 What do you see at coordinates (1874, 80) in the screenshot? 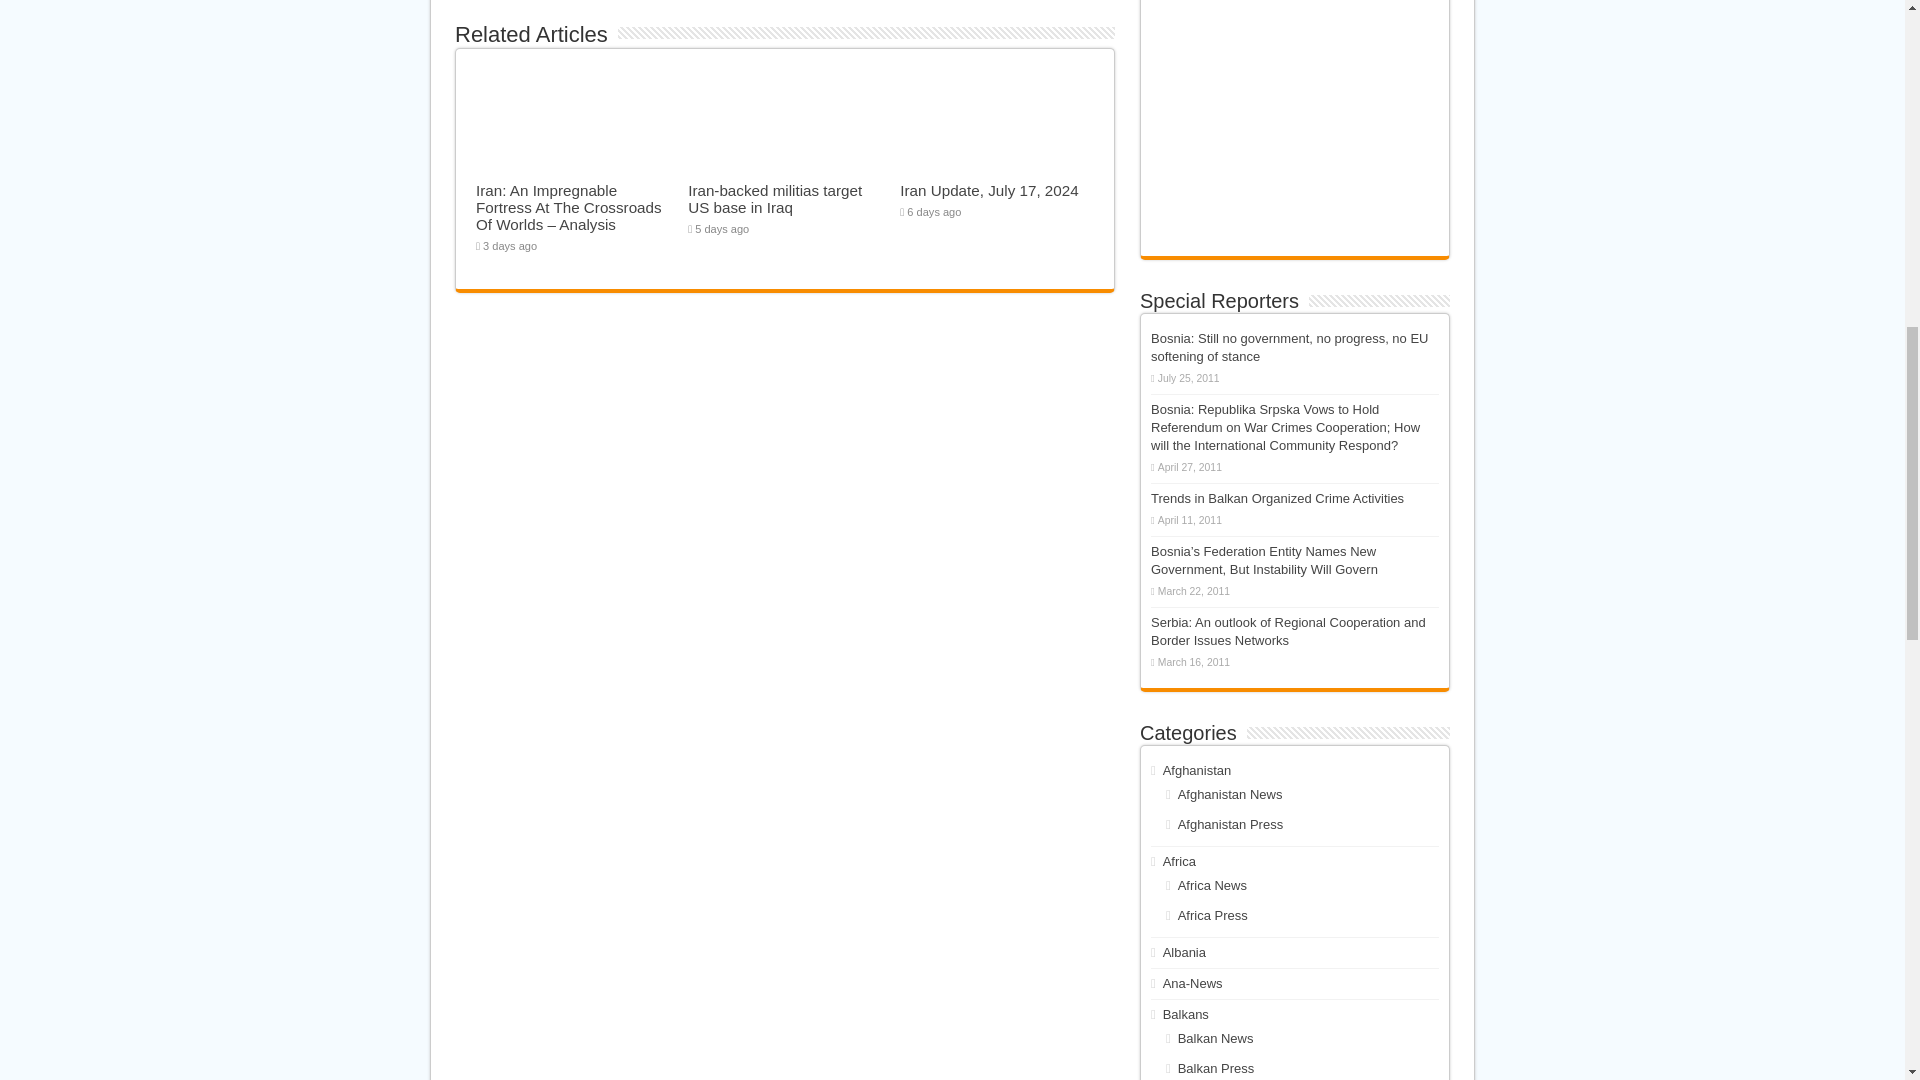
I see `Scroll To Top` at bounding box center [1874, 80].